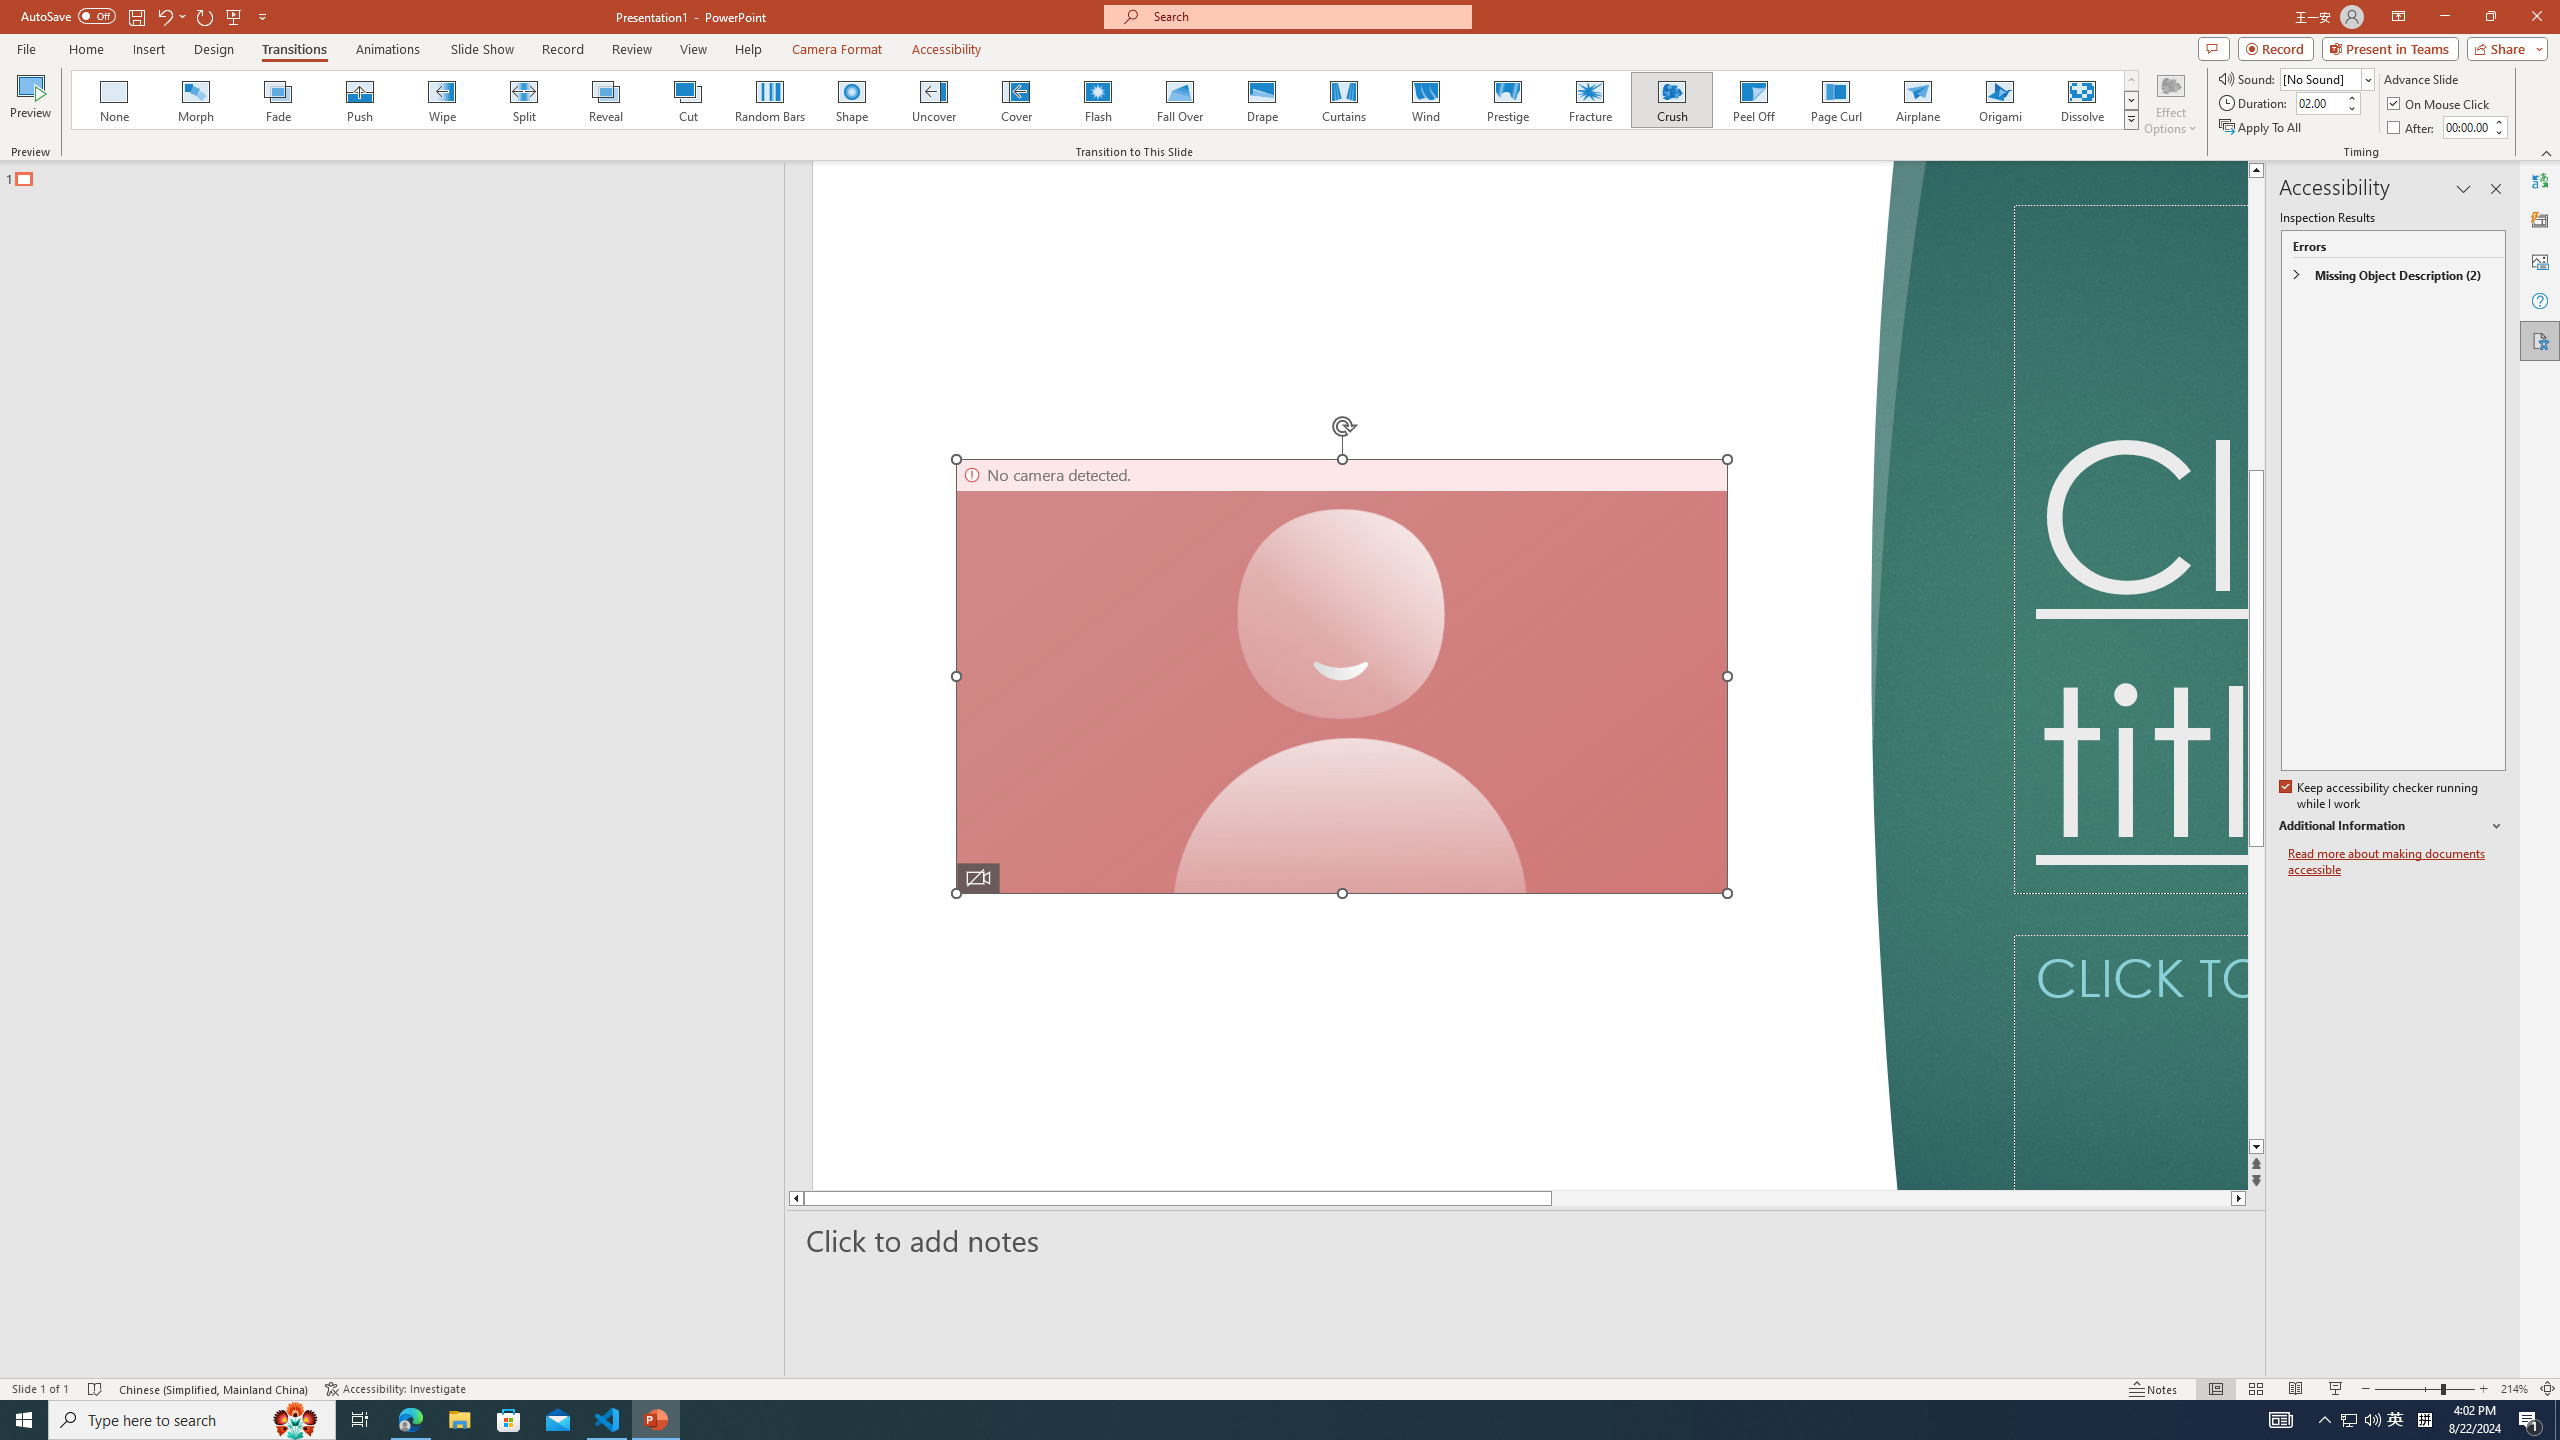 This screenshot has height=1440, width=2560. Describe the element at coordinates (1344, 100) in the screenshot. I see `Curtains` at that location.